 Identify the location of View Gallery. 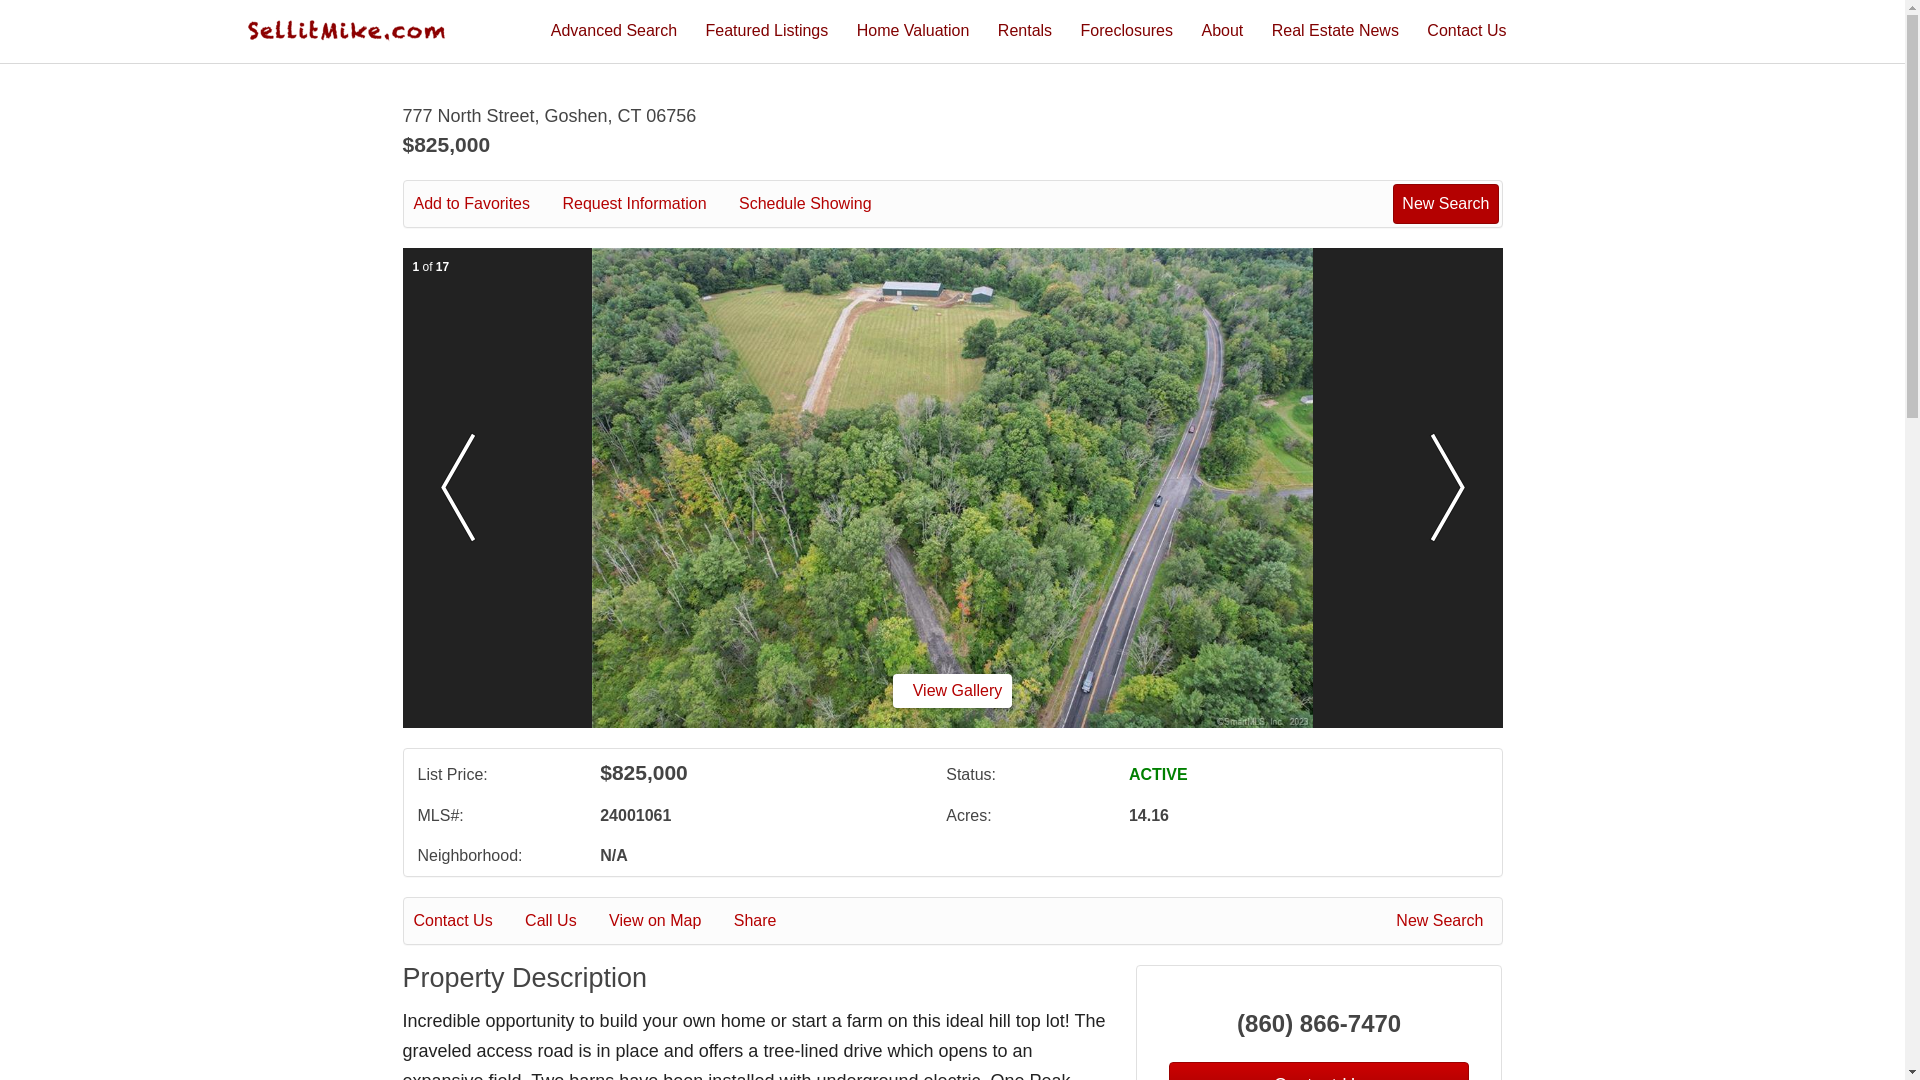
(952, 690).